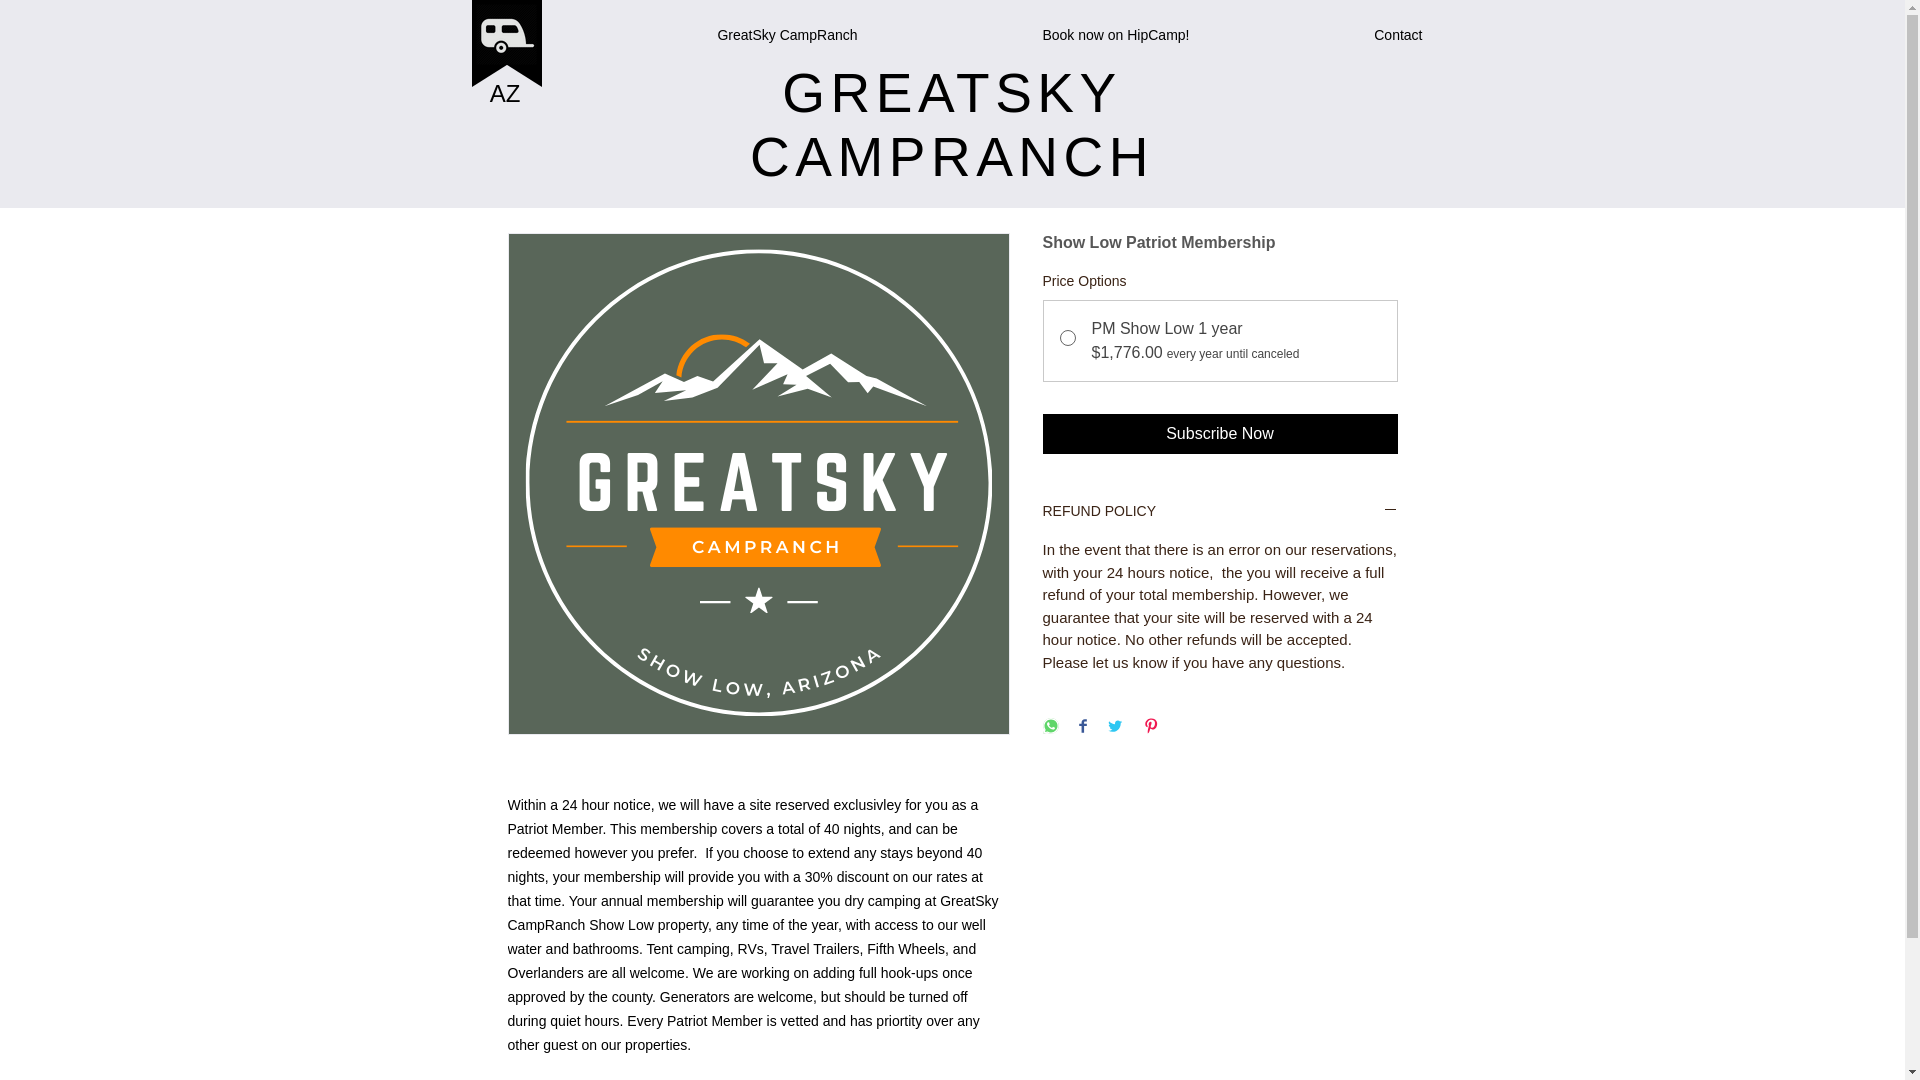 This screenshot has width=1920, height=1080. Describe the element at coordinates (1320, 34) in the screenshot. I see `Contact` at that location.